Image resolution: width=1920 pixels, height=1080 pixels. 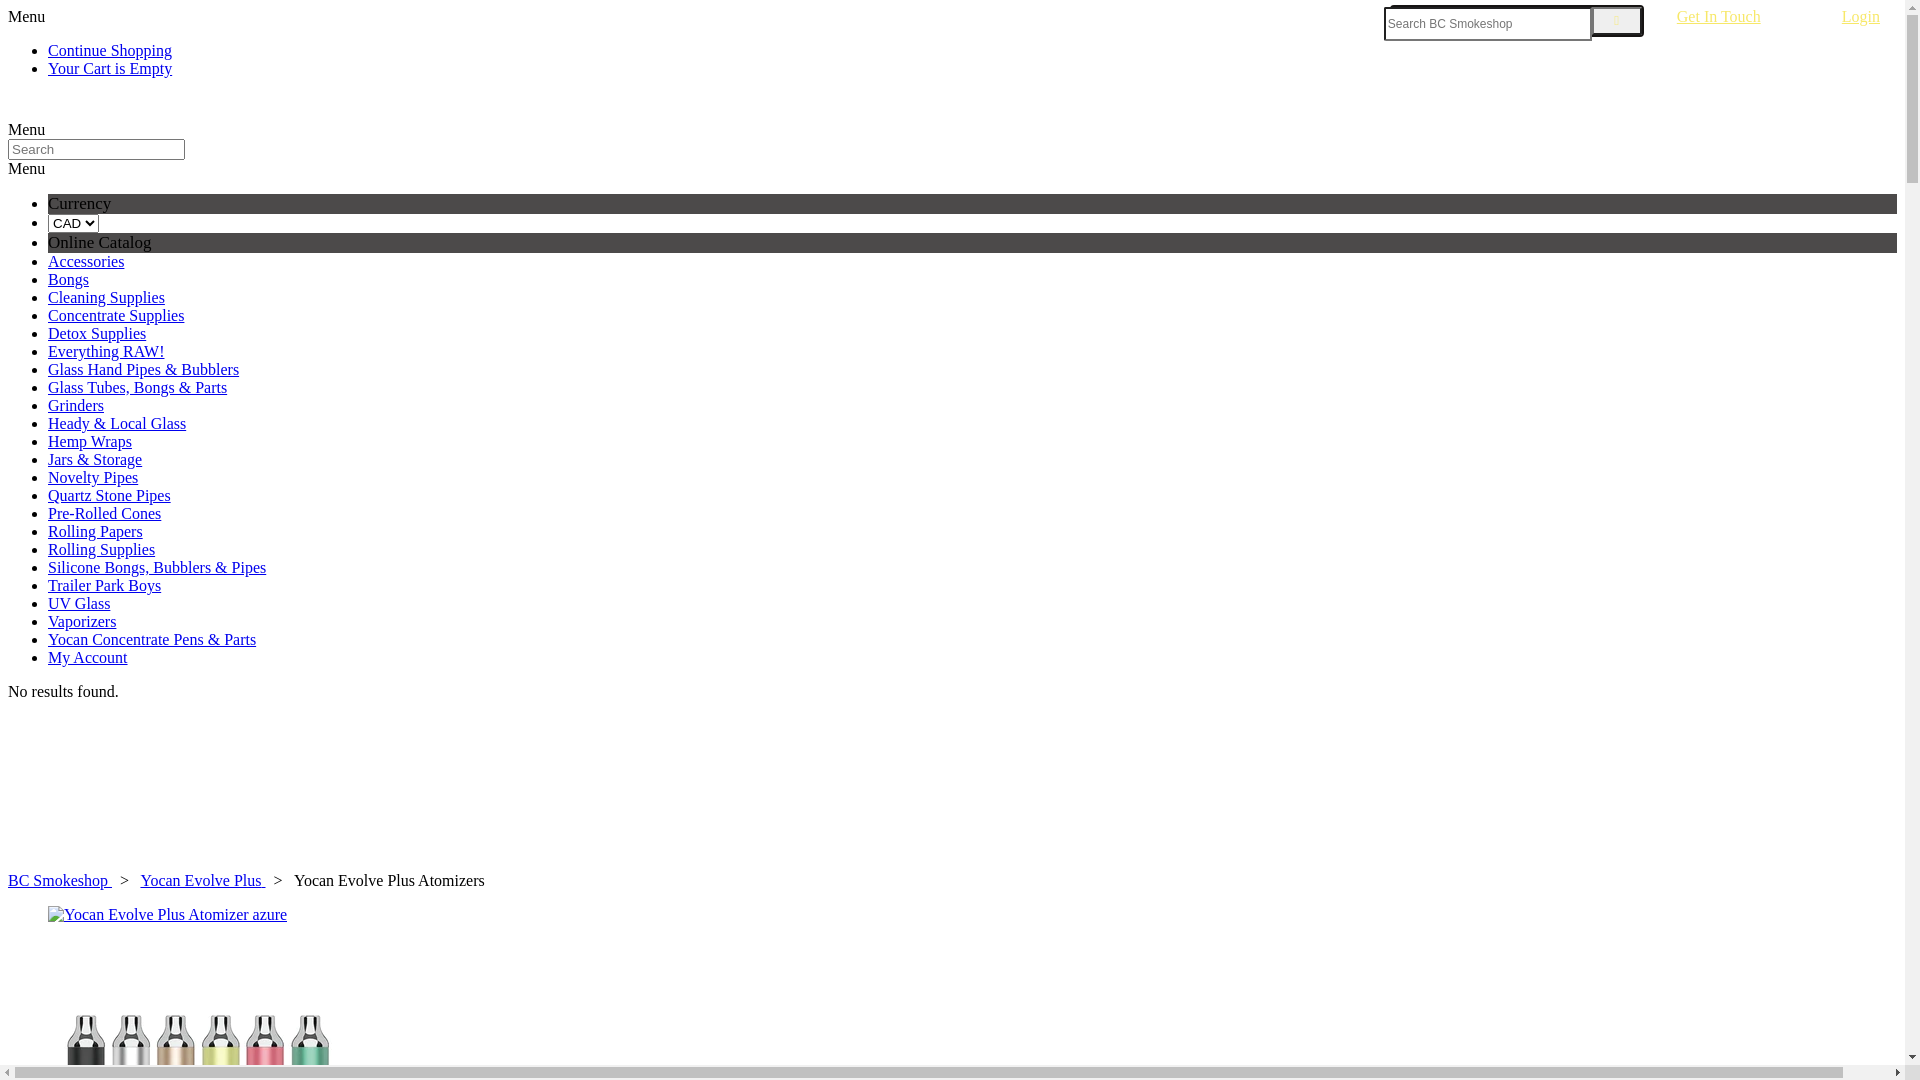 I want to click on BC Smoke Shop on Instagram, so click(x=84, y=110).